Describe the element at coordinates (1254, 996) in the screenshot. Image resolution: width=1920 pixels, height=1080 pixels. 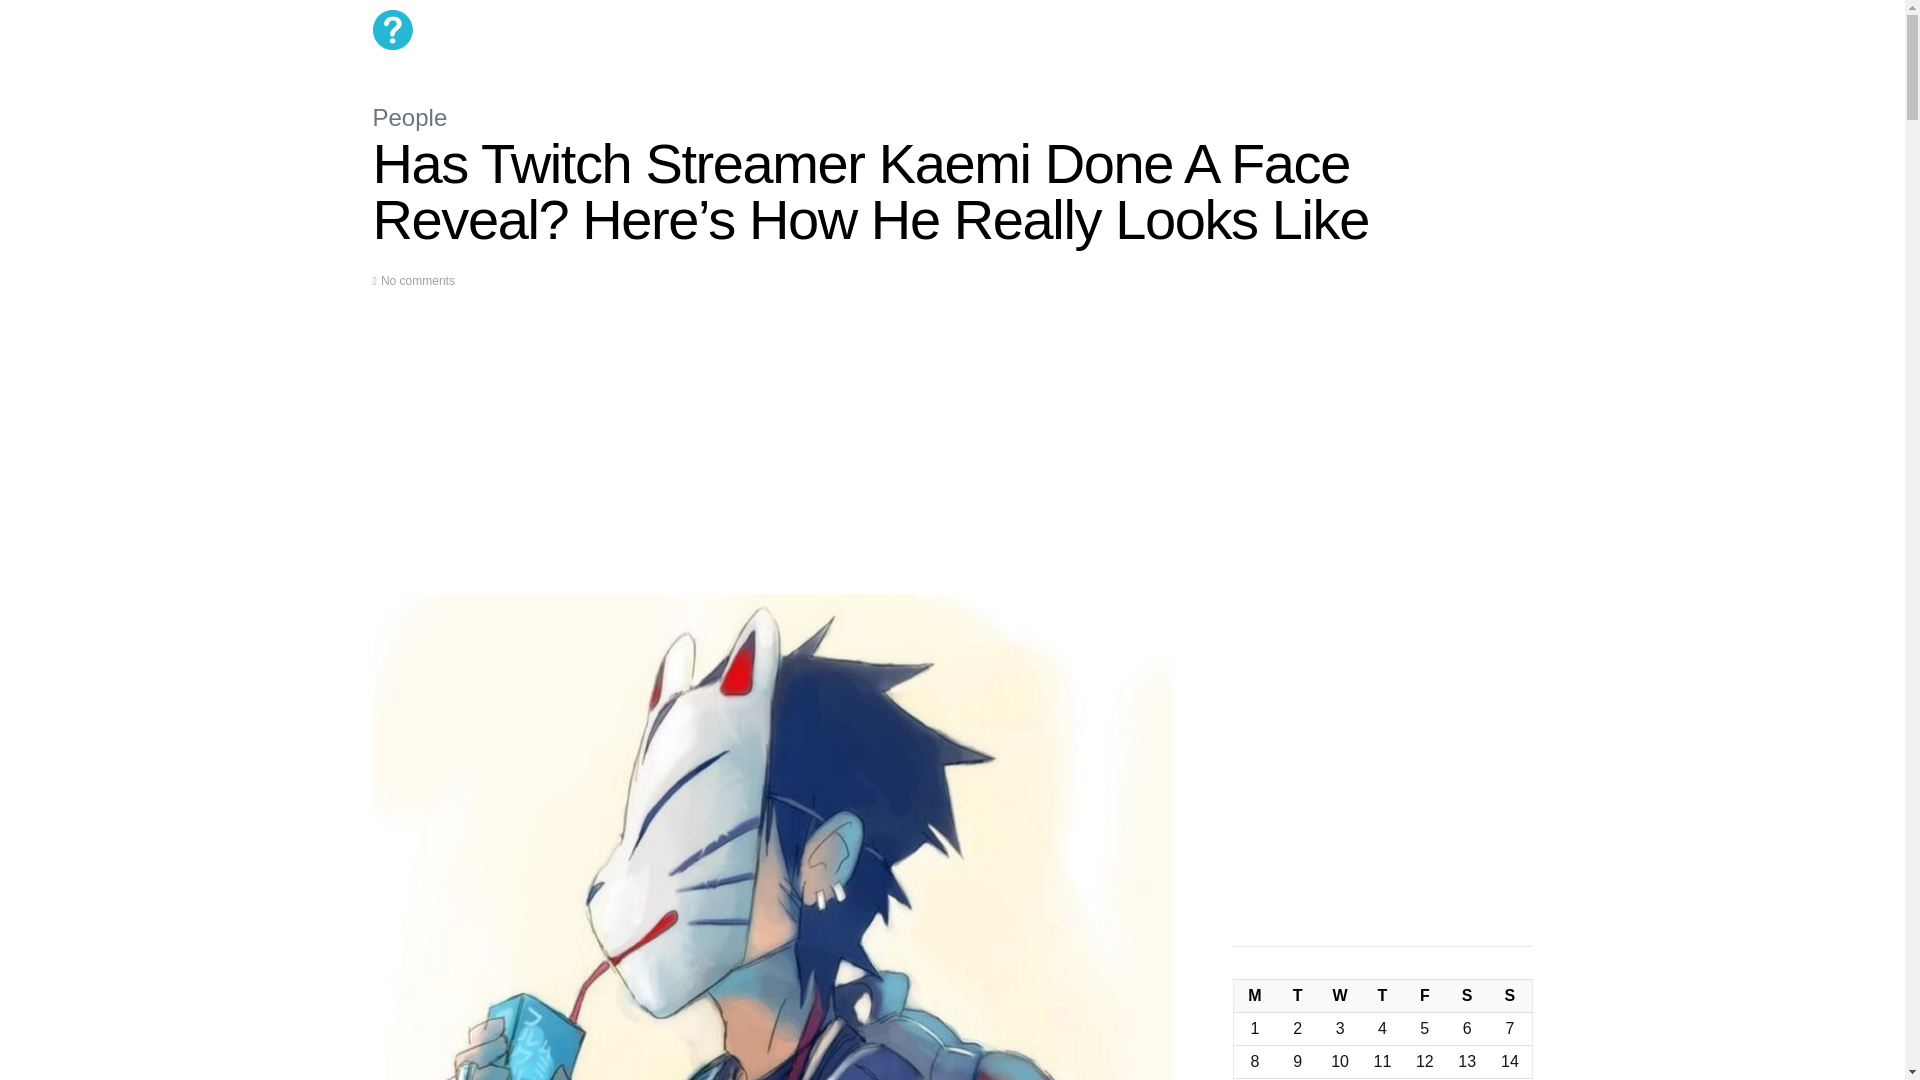
I see `Monday` at that location.